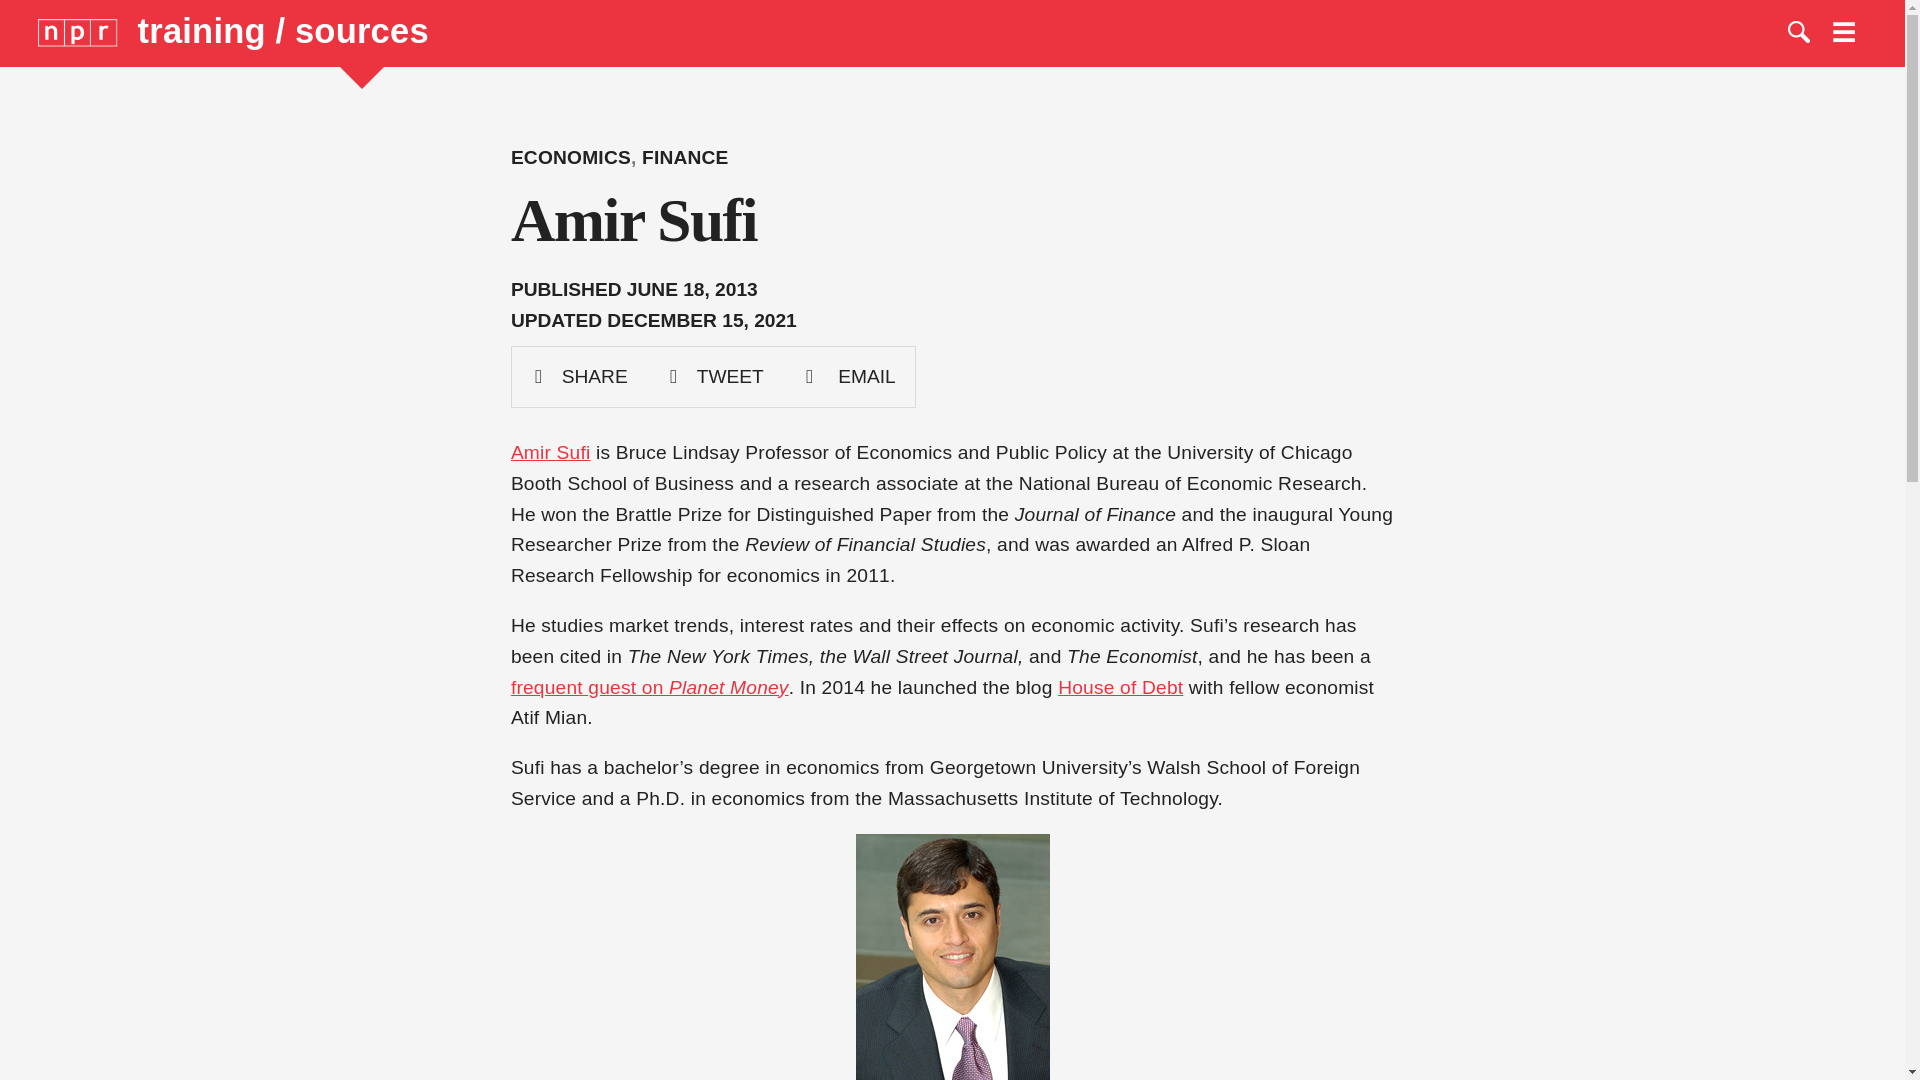 The height and width of the screenshot is (1080, 1920). I want to click on TWEET, so click(715, 376).